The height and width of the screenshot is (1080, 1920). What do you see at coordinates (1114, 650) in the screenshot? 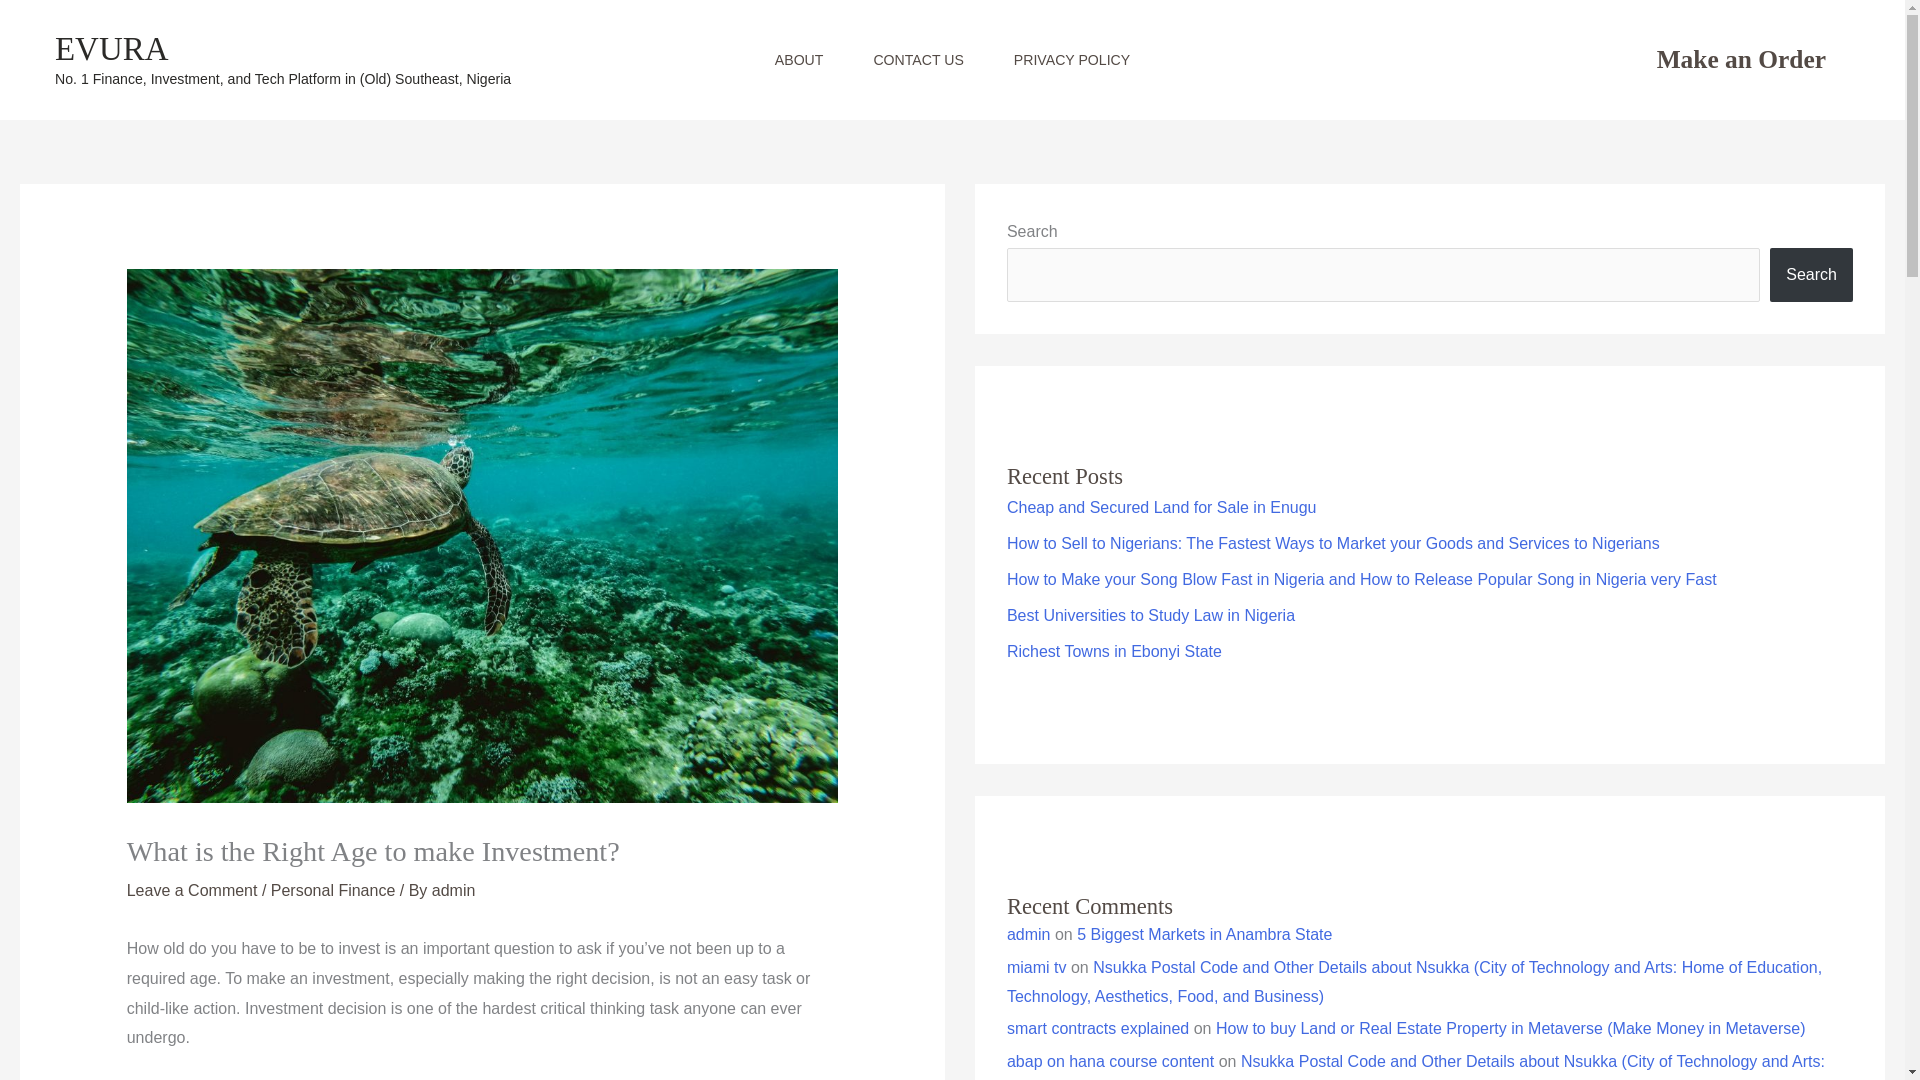
I see `Richest Towns in Ebonyi State` at bounding box center [1114, 650].